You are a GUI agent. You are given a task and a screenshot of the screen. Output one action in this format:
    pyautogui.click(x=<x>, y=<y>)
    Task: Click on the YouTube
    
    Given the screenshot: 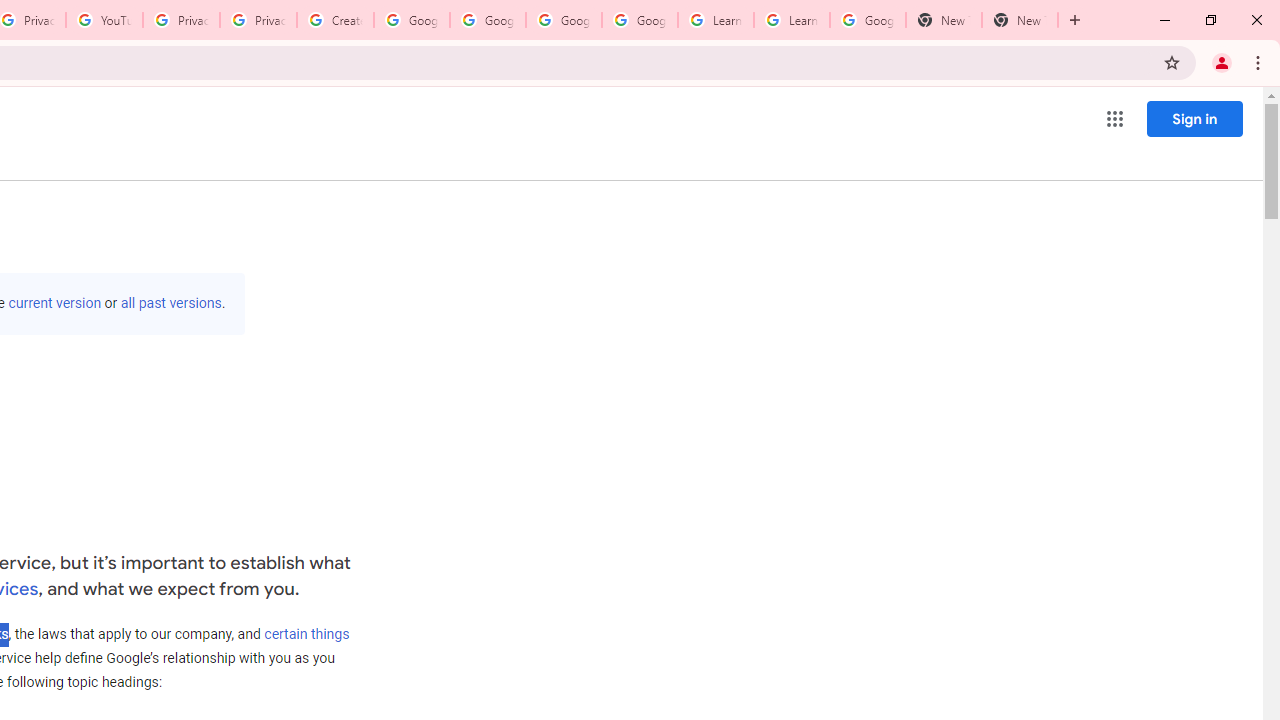 What is the action you would take?
    pyautogui.click(x=104, y=20)
    